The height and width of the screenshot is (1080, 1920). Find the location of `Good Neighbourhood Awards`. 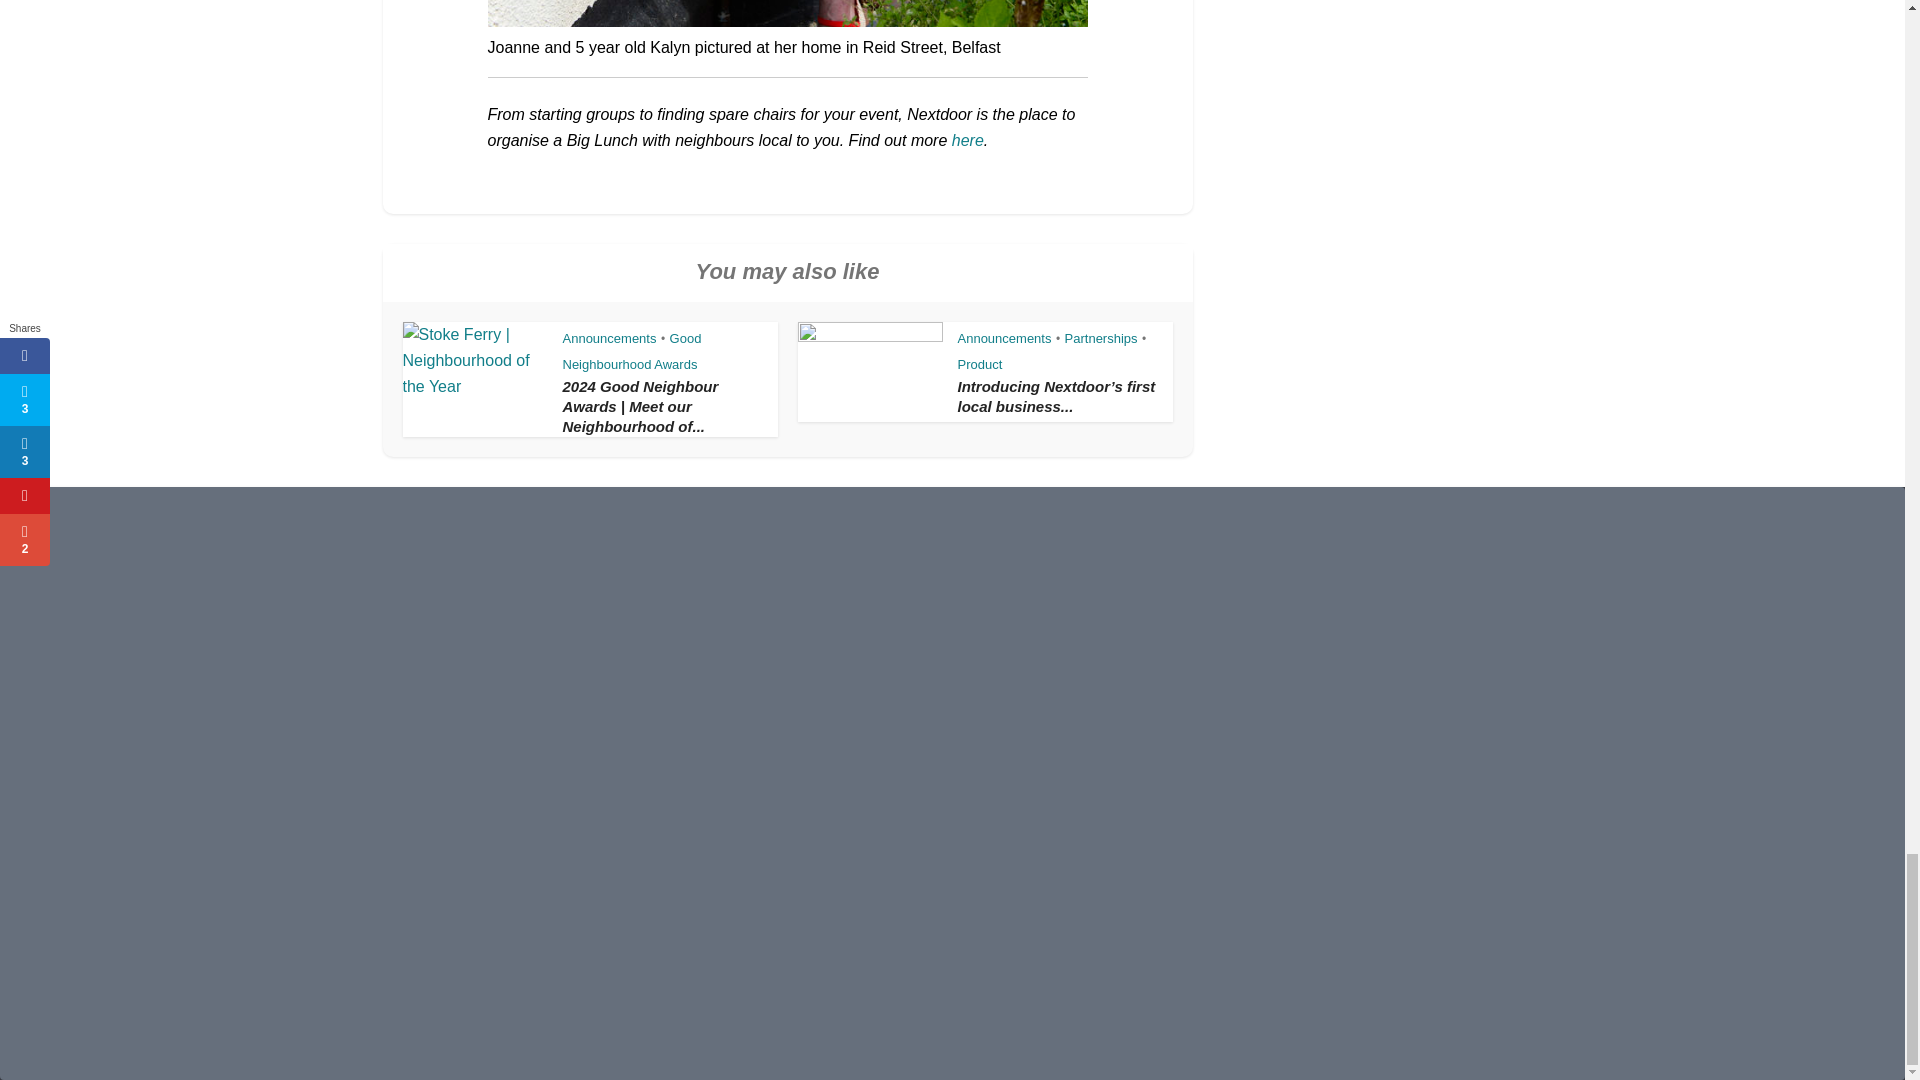

Good Neighbourhood Awards is located at coordinates (631, 350).